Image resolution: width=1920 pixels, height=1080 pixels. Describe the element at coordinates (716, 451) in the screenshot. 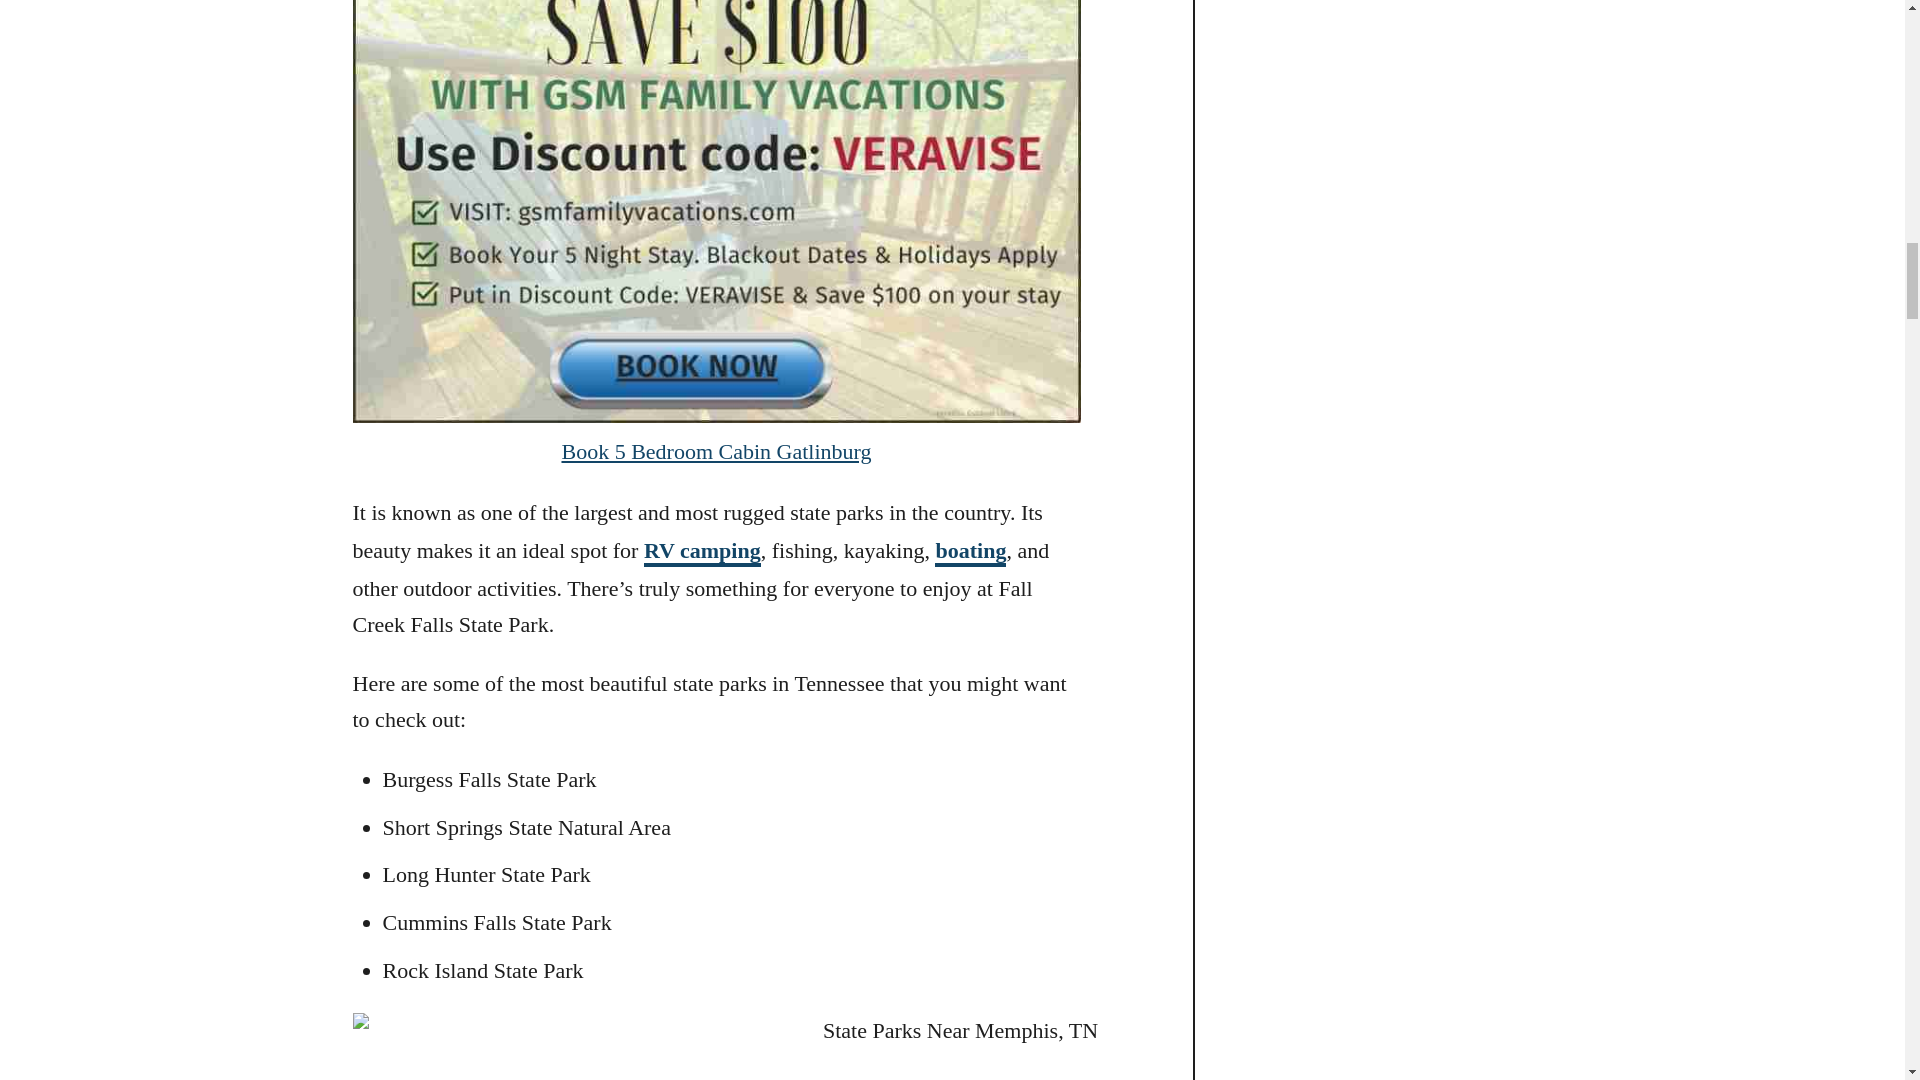

I see `Book 5 Bedroom Cabin Gatlinburg` at that location.